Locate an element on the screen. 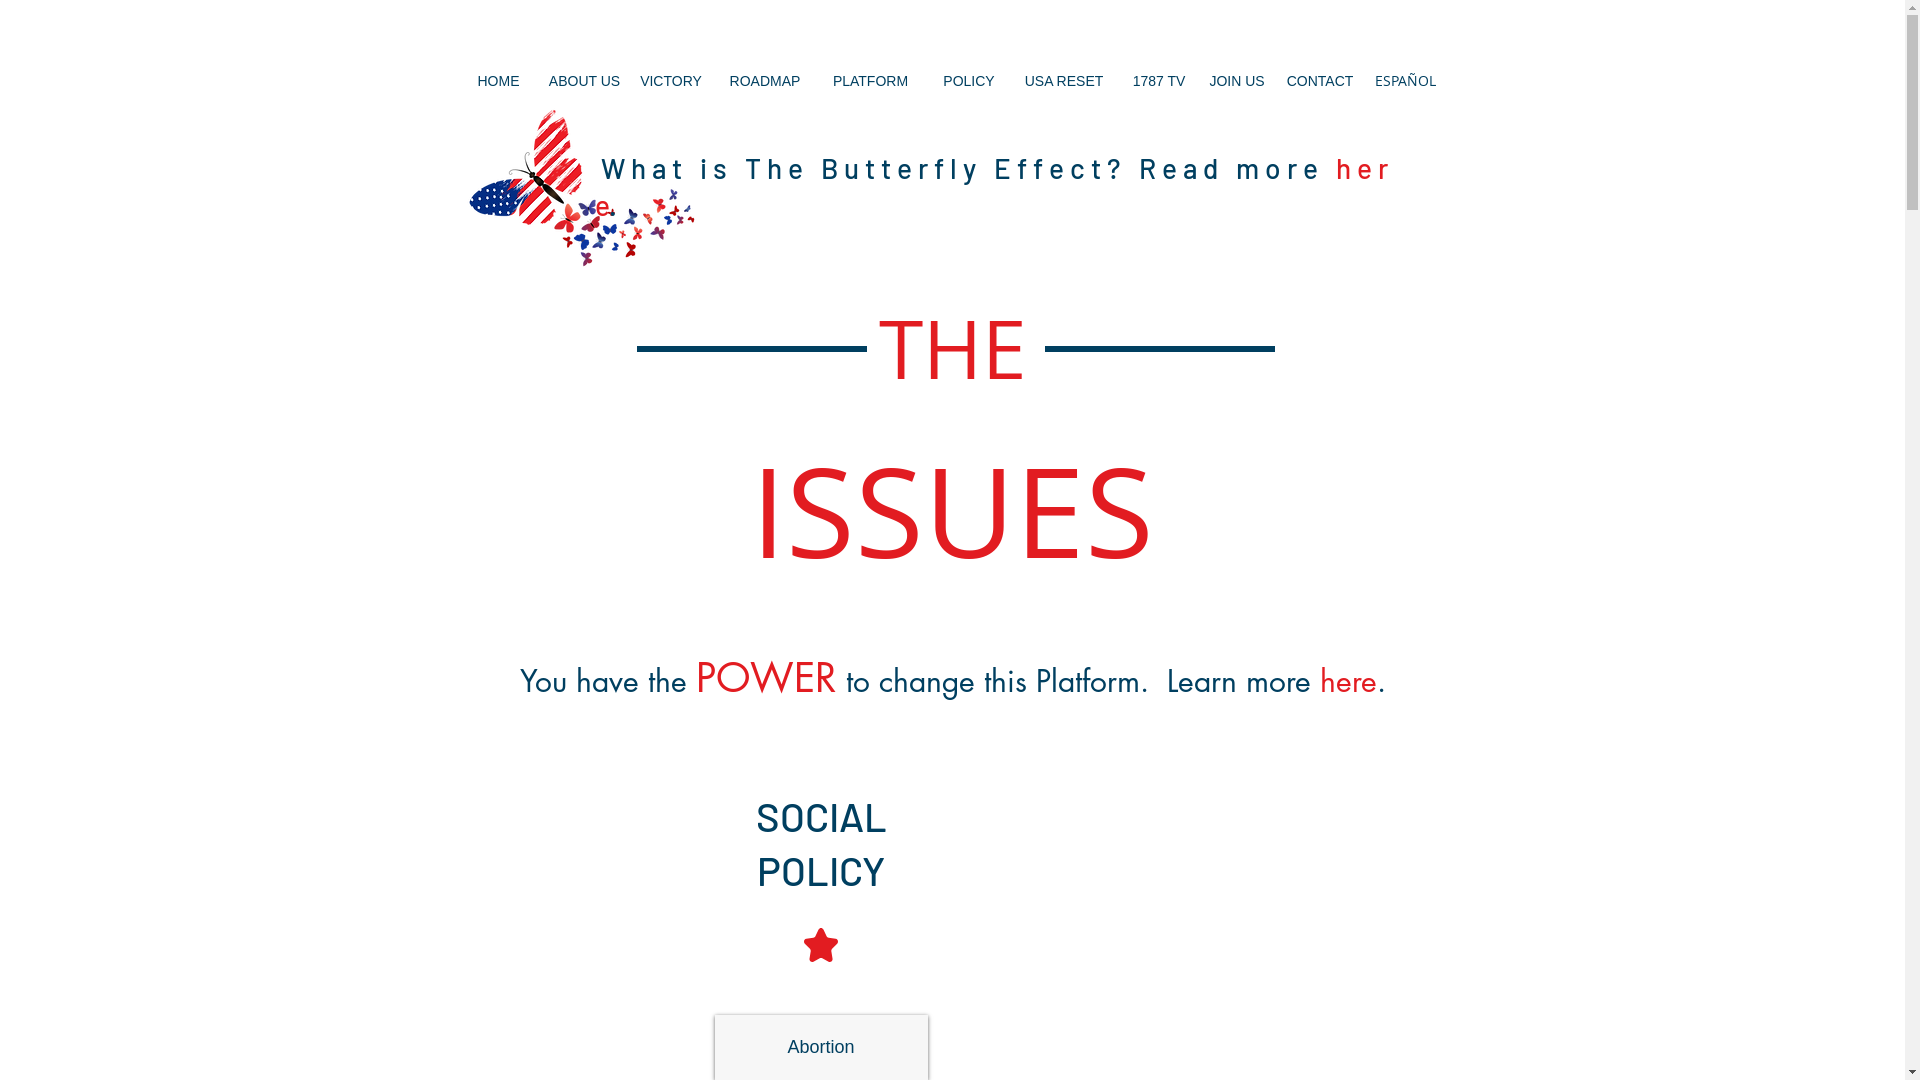  VICTORY is located at coordinates (671, 80).